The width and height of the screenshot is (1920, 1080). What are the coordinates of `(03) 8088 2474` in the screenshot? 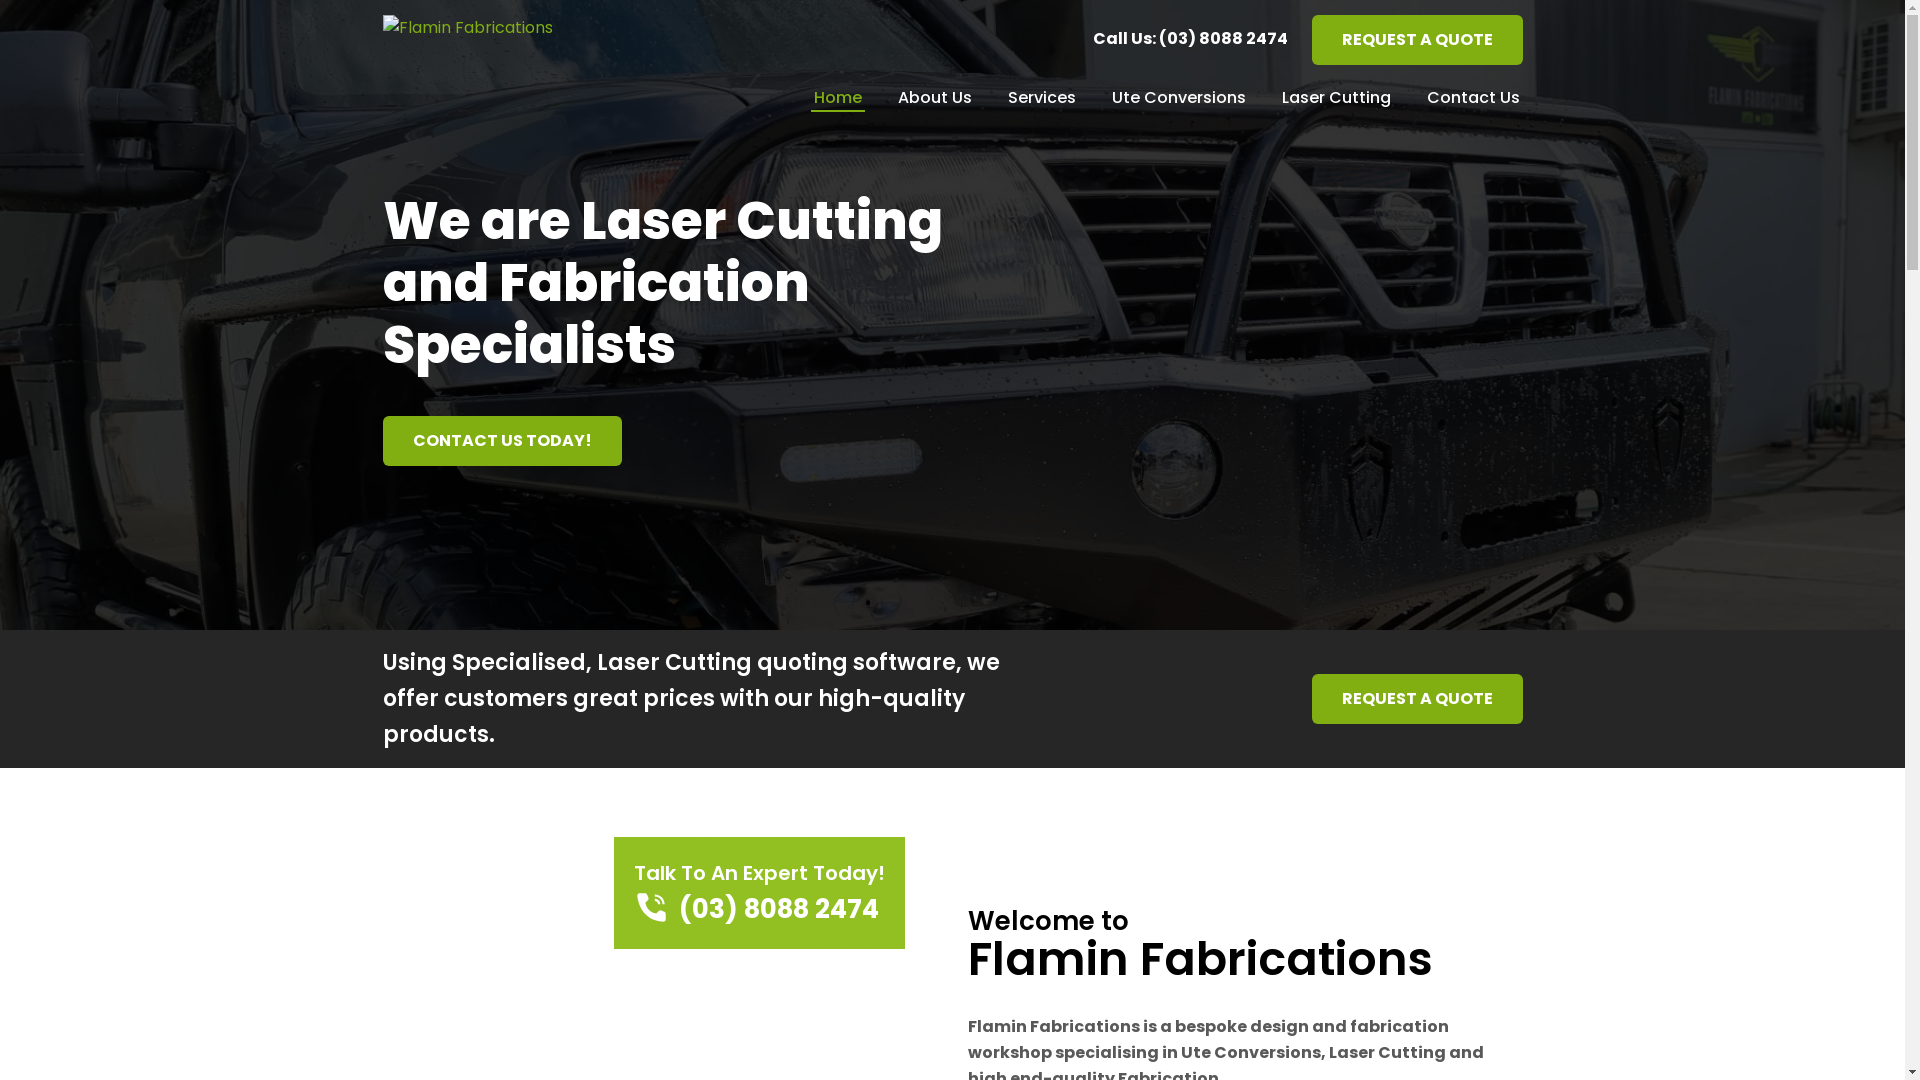 It's located at (760, 910).